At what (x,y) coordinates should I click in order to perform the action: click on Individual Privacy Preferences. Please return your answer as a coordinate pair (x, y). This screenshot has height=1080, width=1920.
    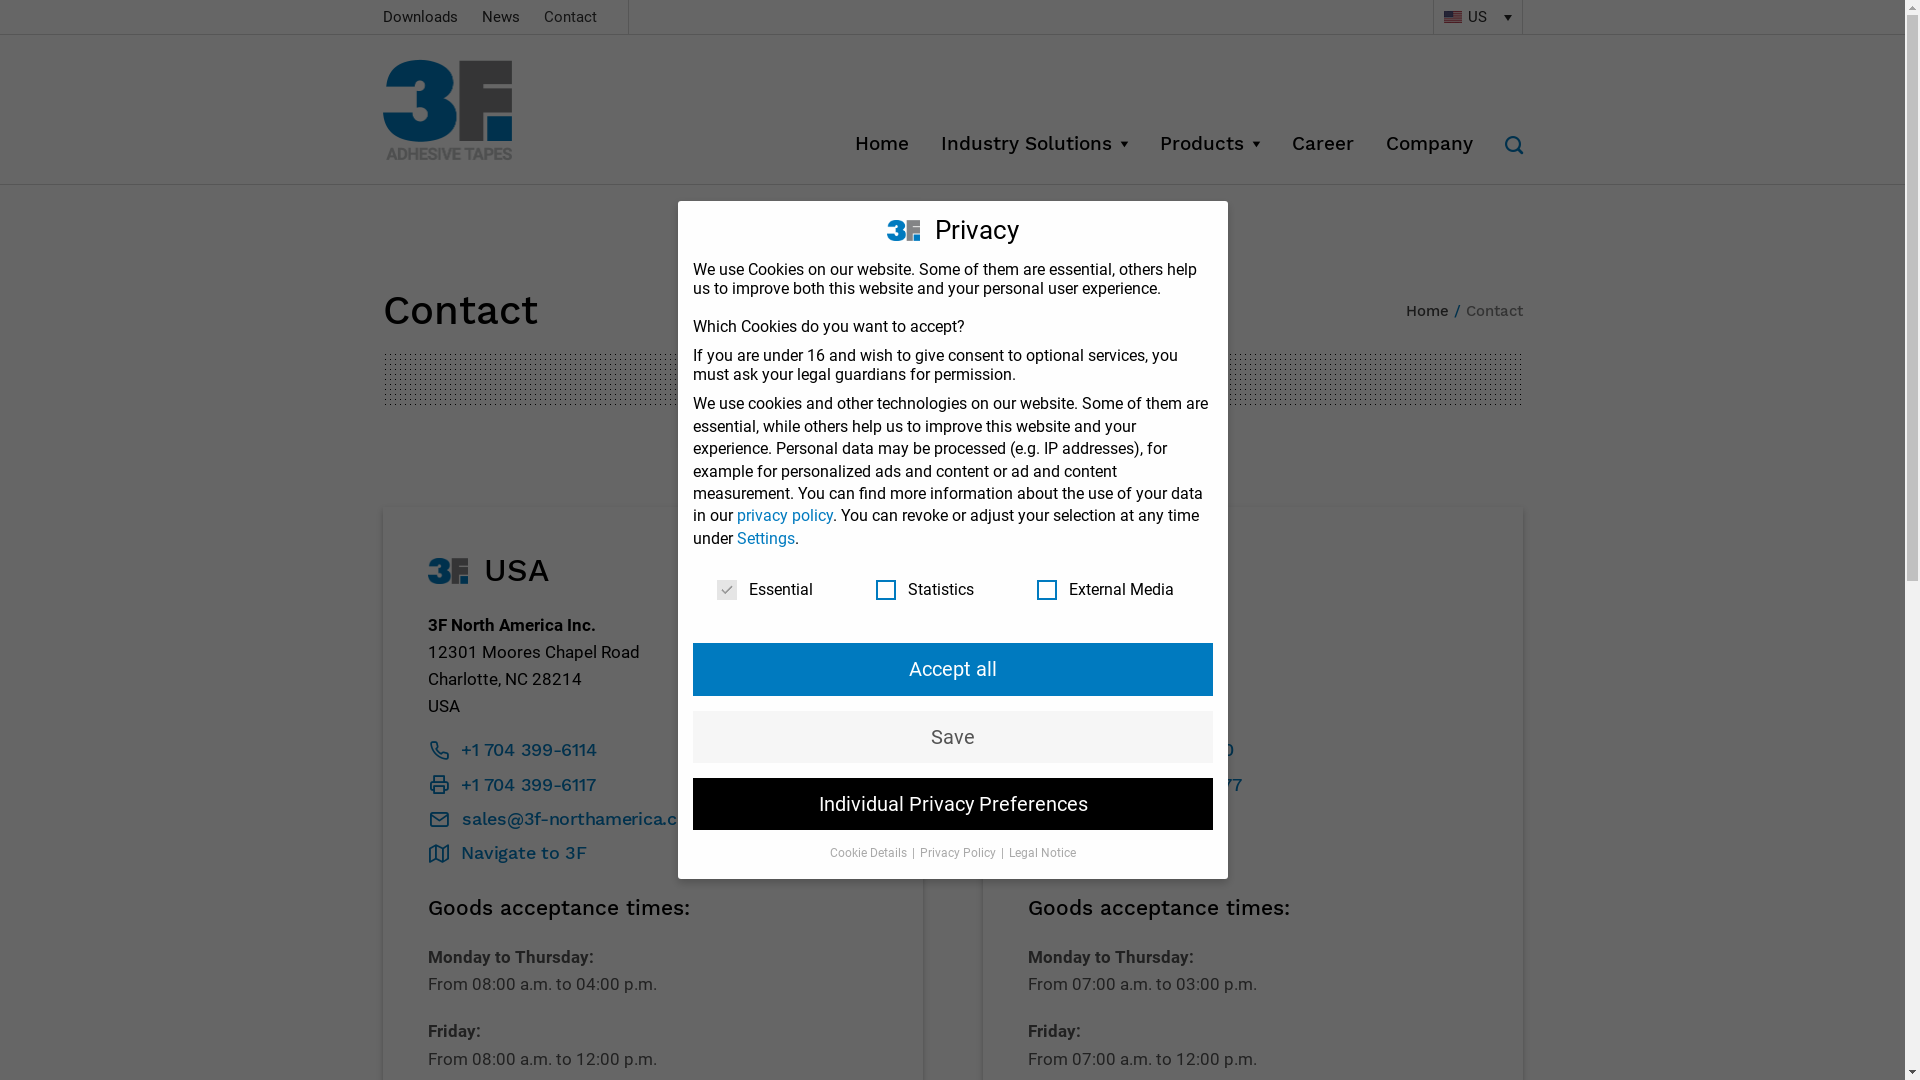
    Looking at the image, I should click on (952, 804).